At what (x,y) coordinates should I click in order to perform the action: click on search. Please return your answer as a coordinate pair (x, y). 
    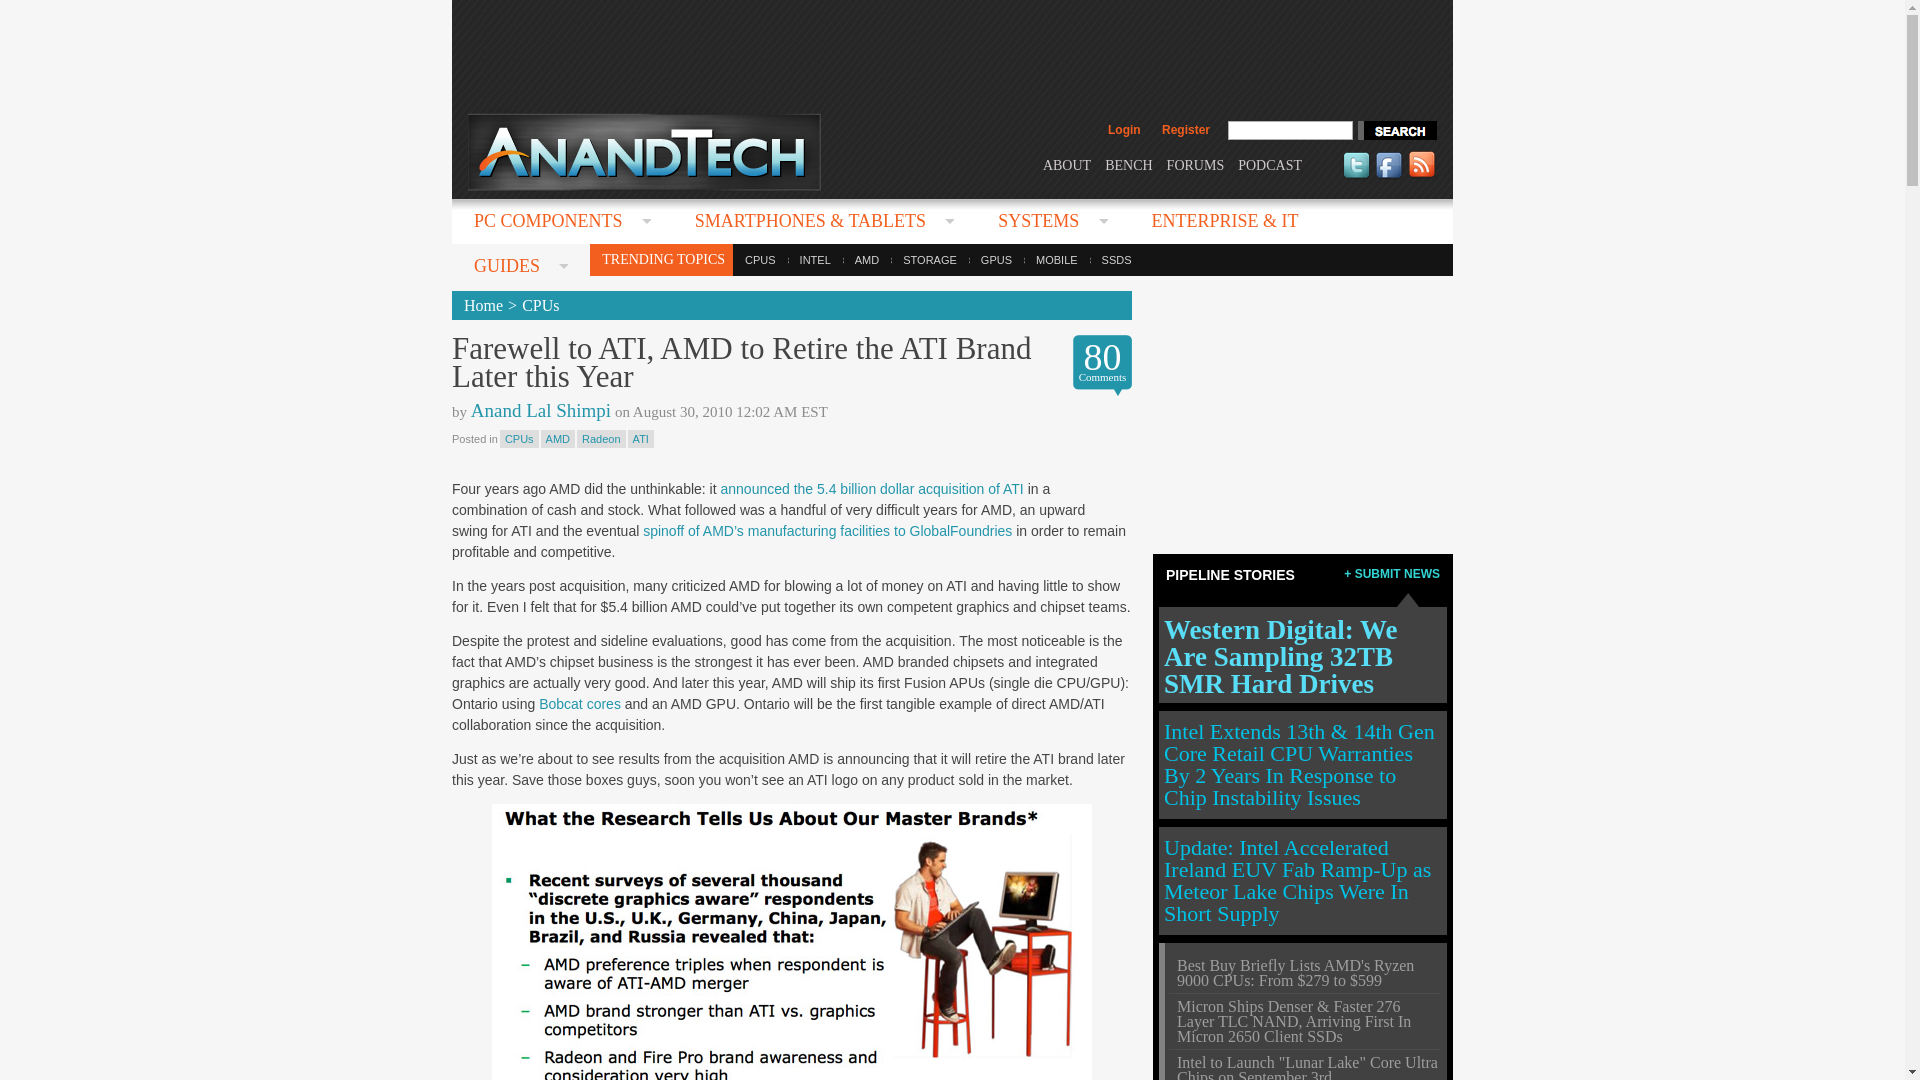
    Looking at the image, I should click on (1396, 130).